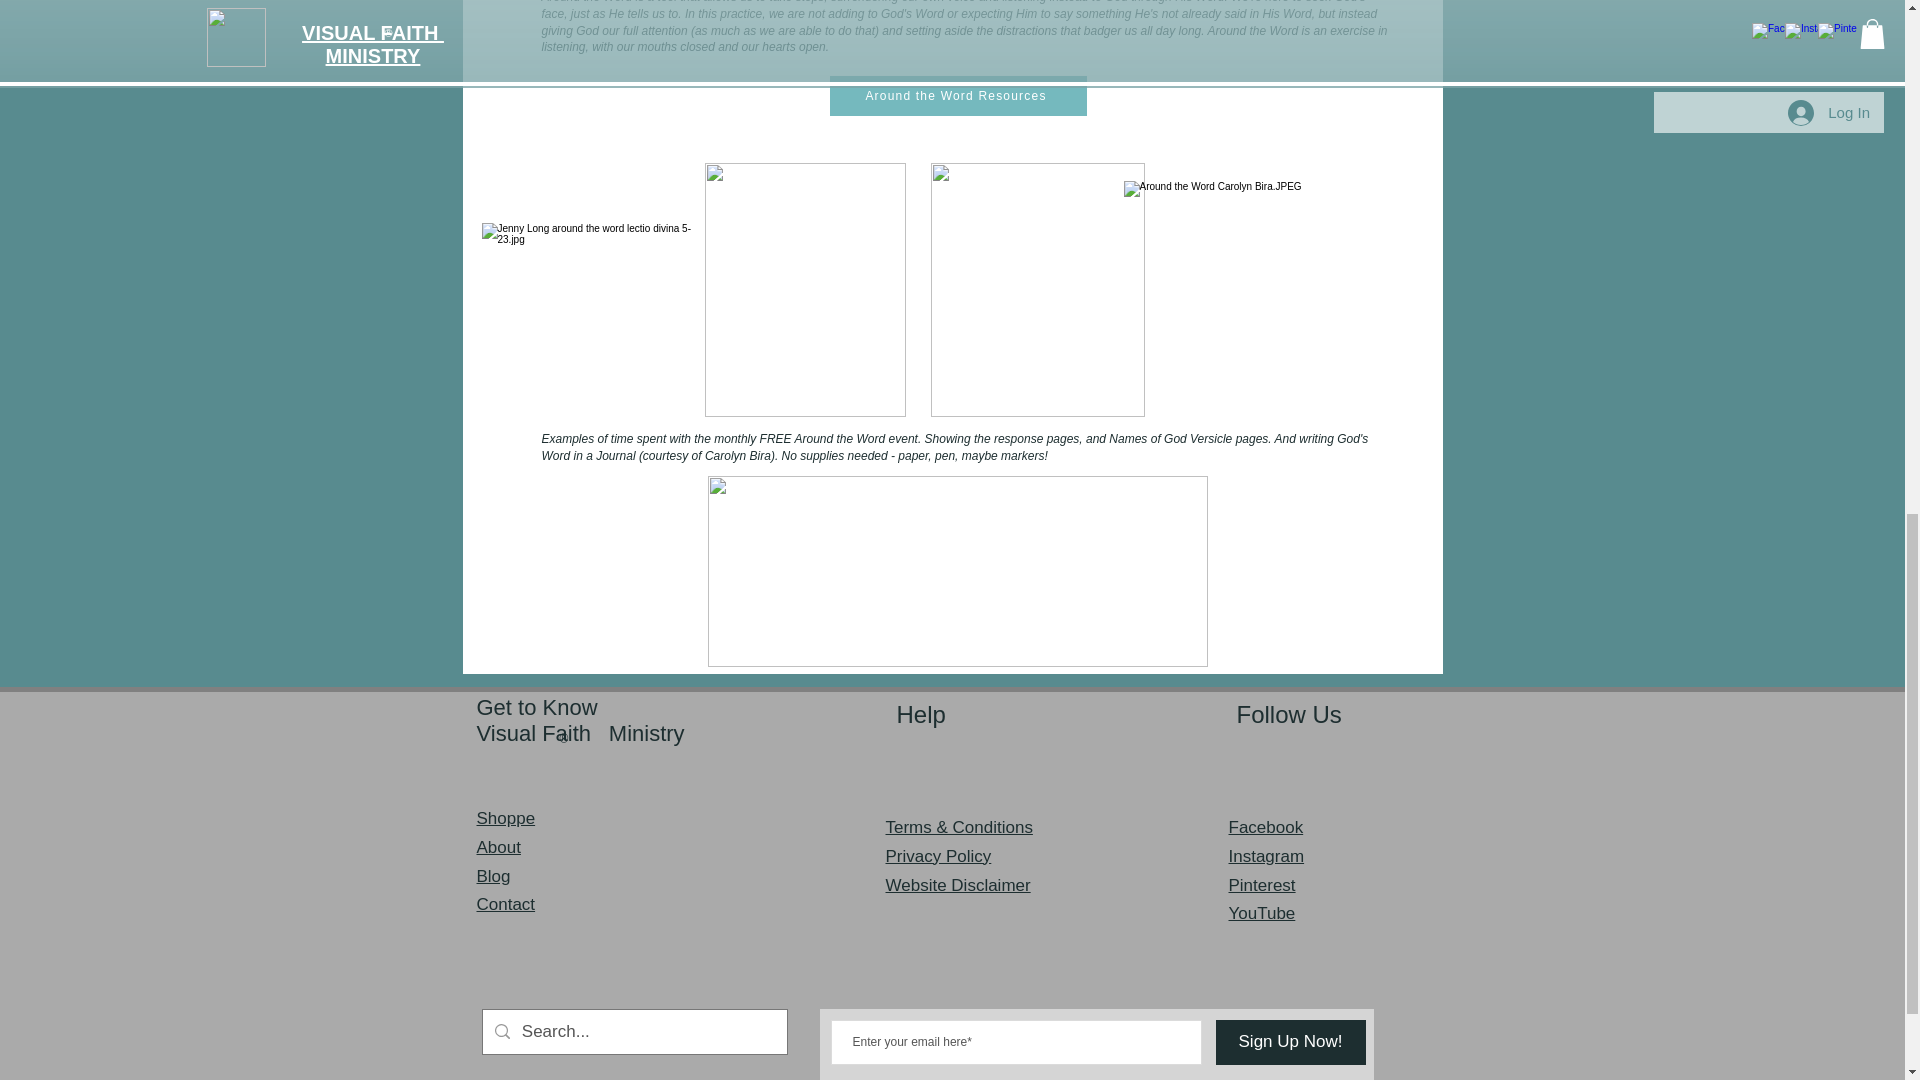 This screenshot has width=1920, height=1080. What do you see at coordinates (1261, 913) in the screenshot?
I see `YouTube` at bounding box center [1261, 913].